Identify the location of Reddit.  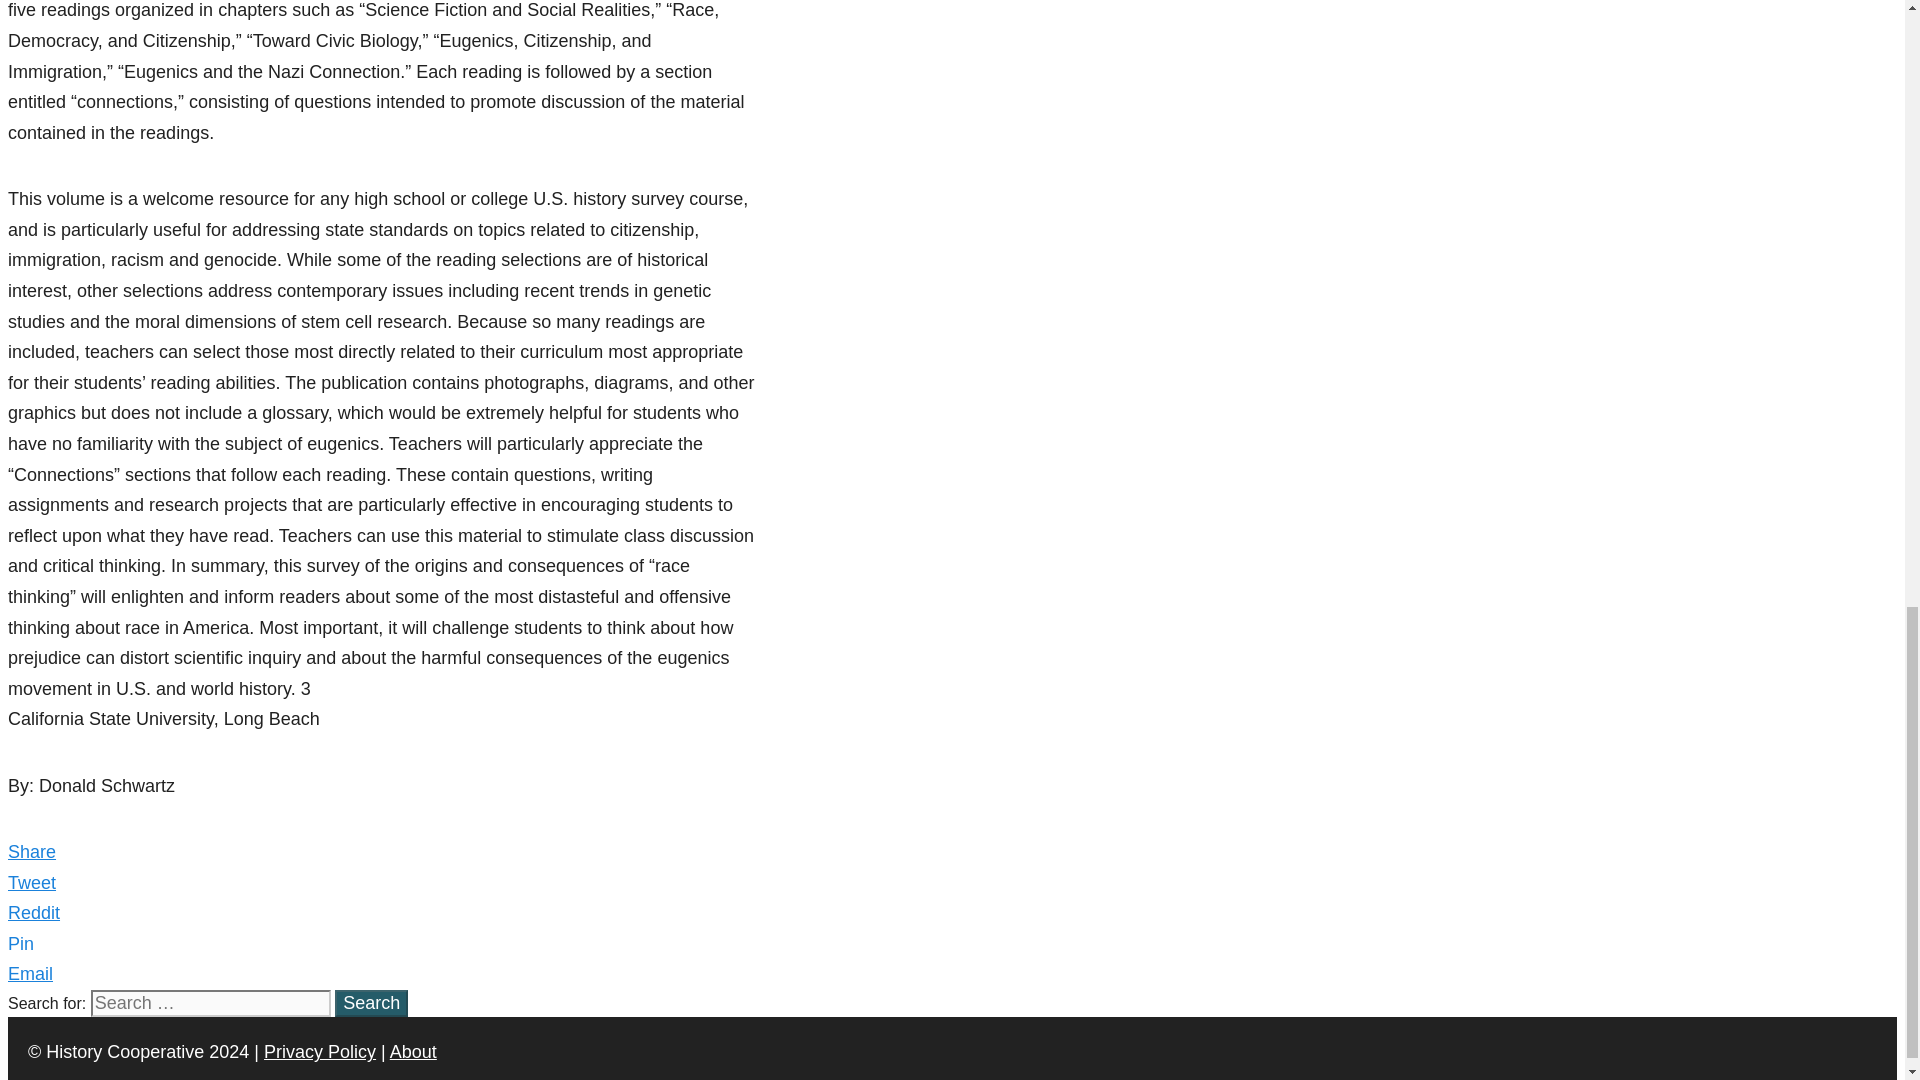
(33, 912).